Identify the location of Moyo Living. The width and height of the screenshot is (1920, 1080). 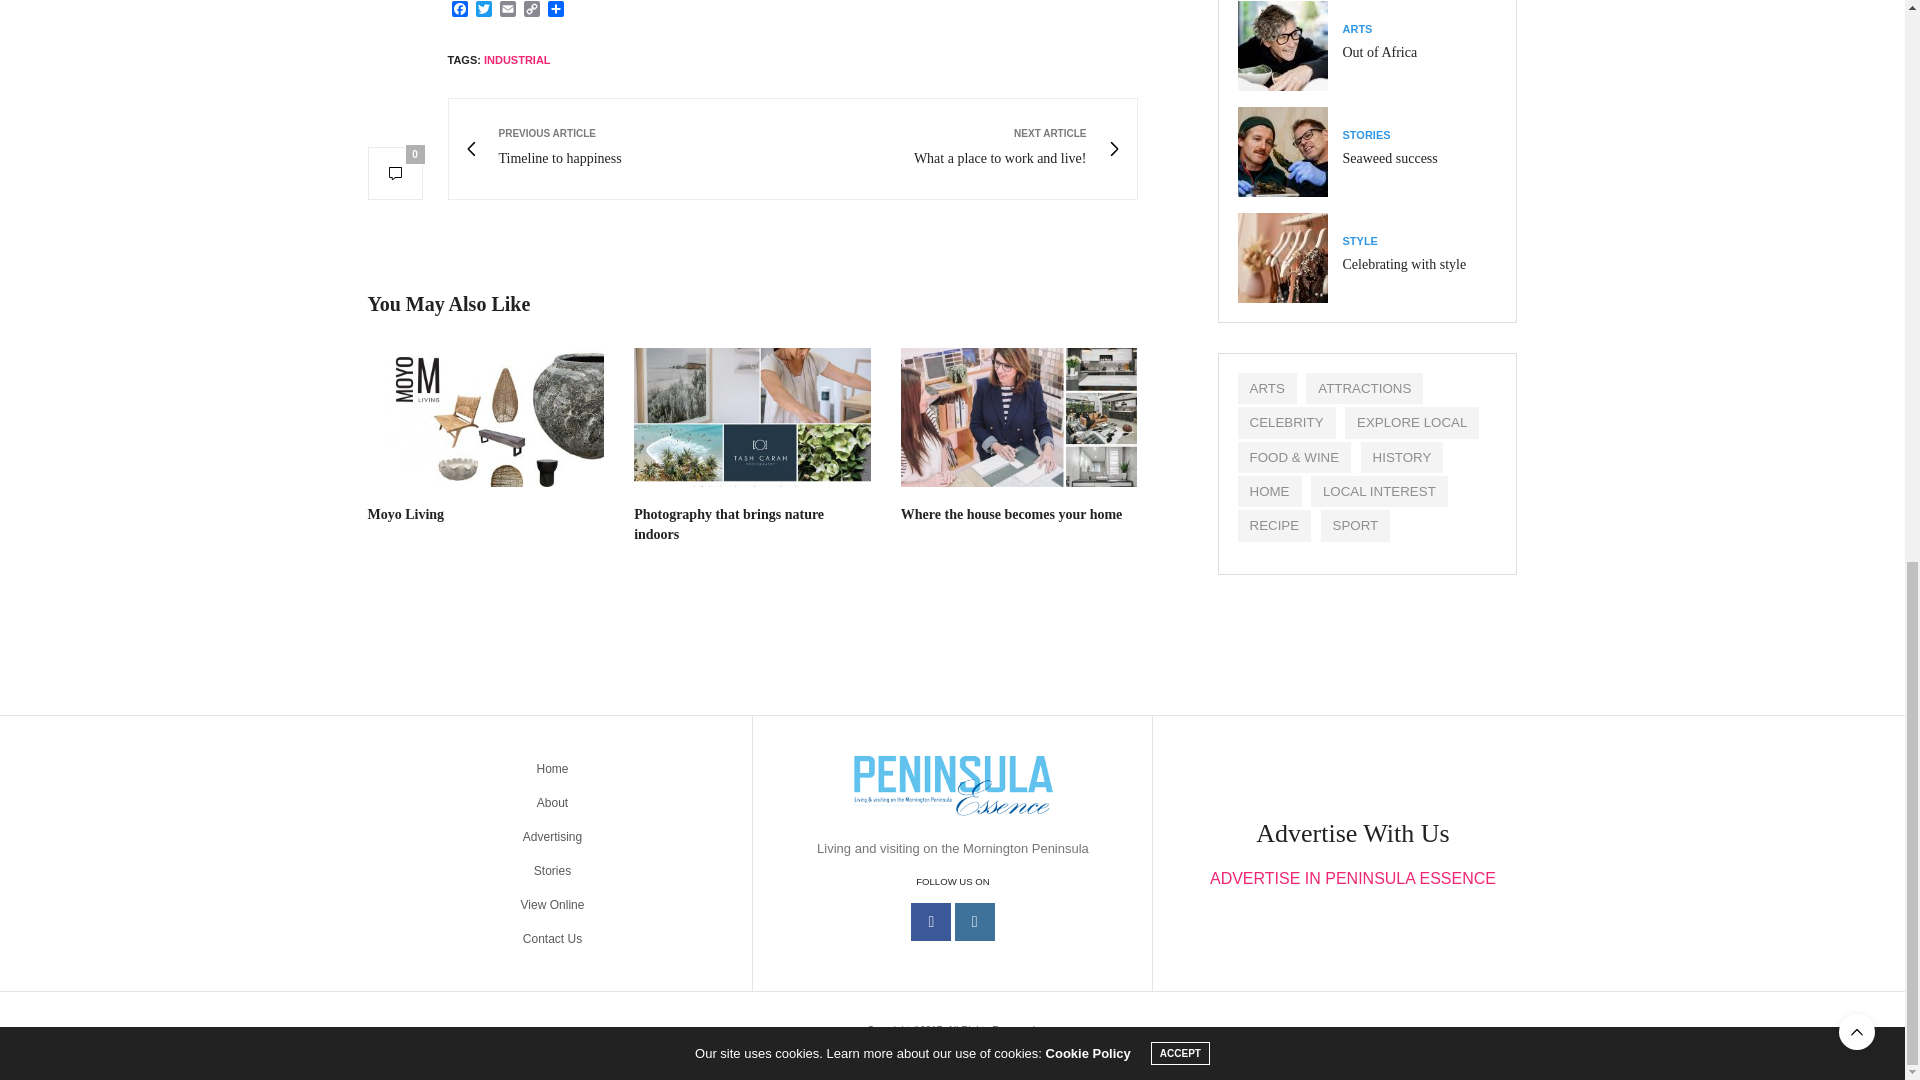
(406, 514).